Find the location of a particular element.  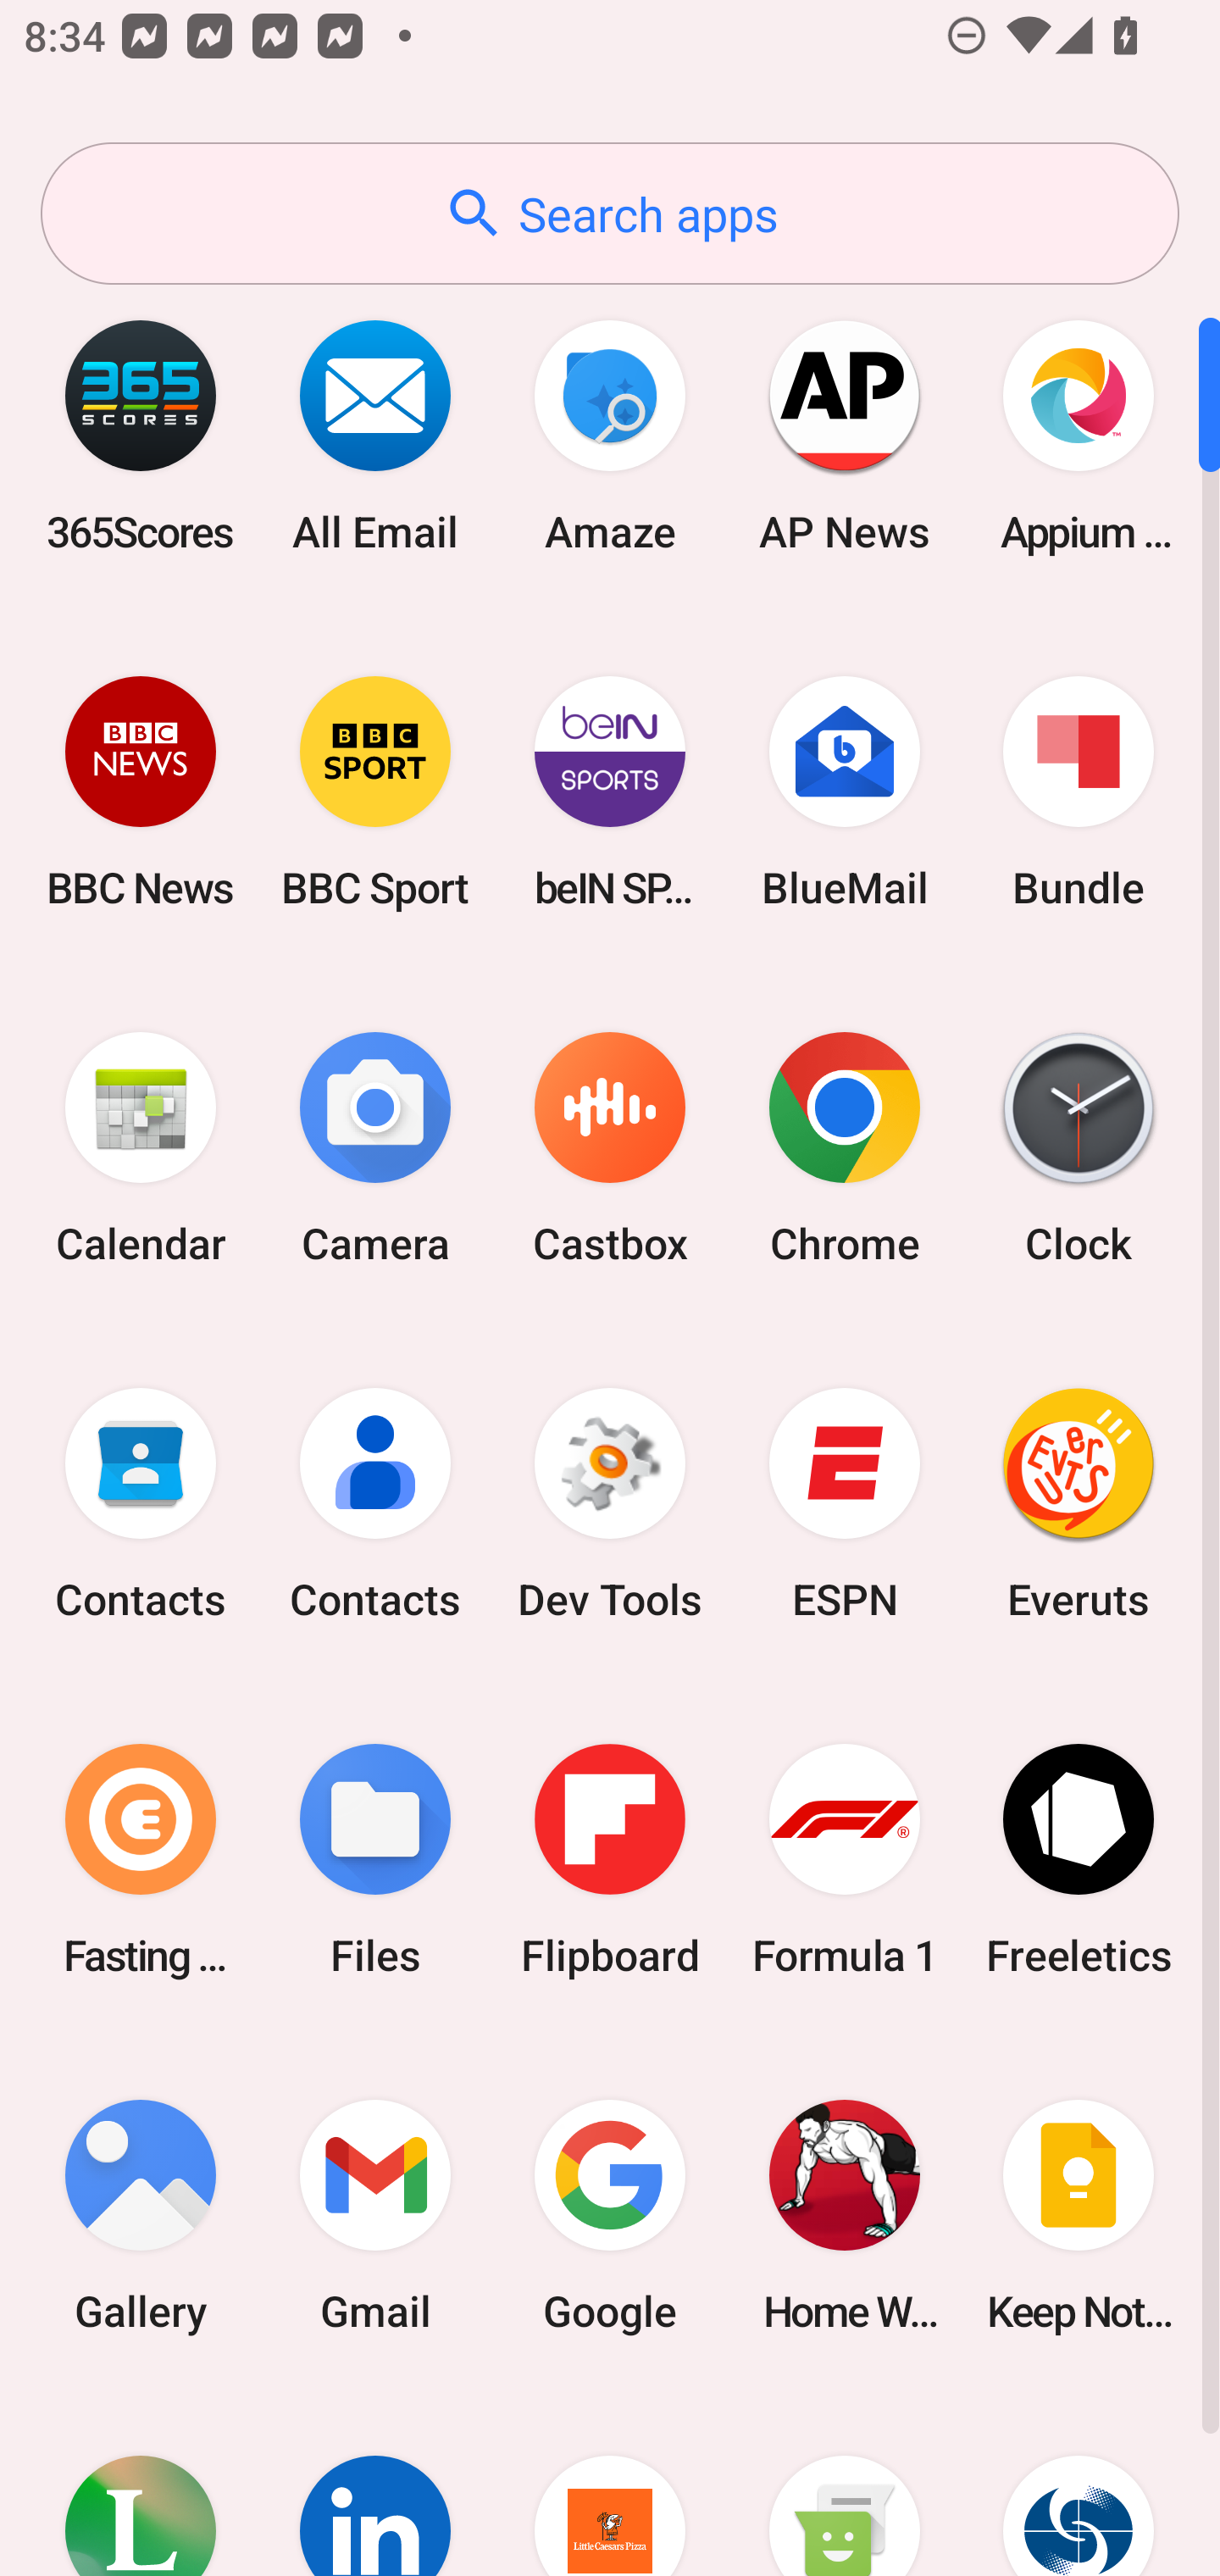

Appium Settings is located at coordinates (1079, 436).